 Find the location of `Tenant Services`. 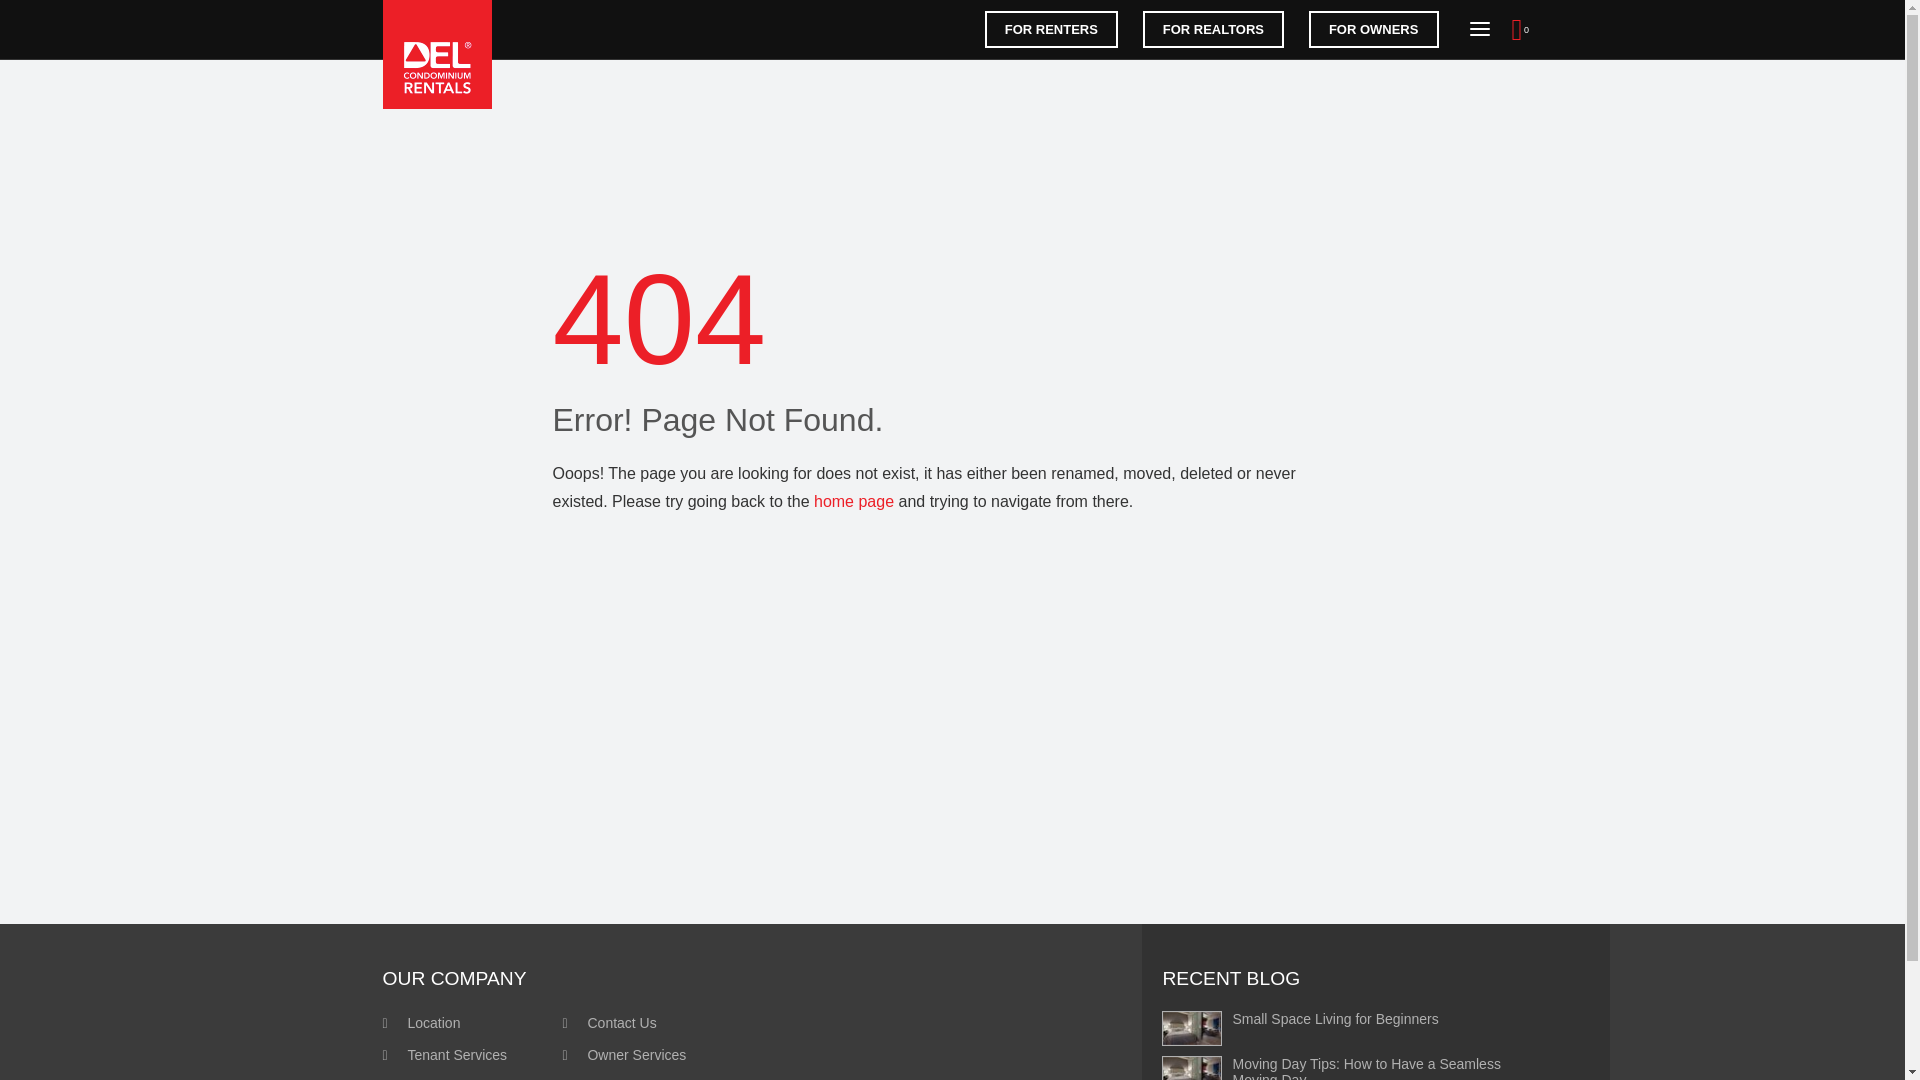

Tenant Services is located at coordinates (444, 1054).